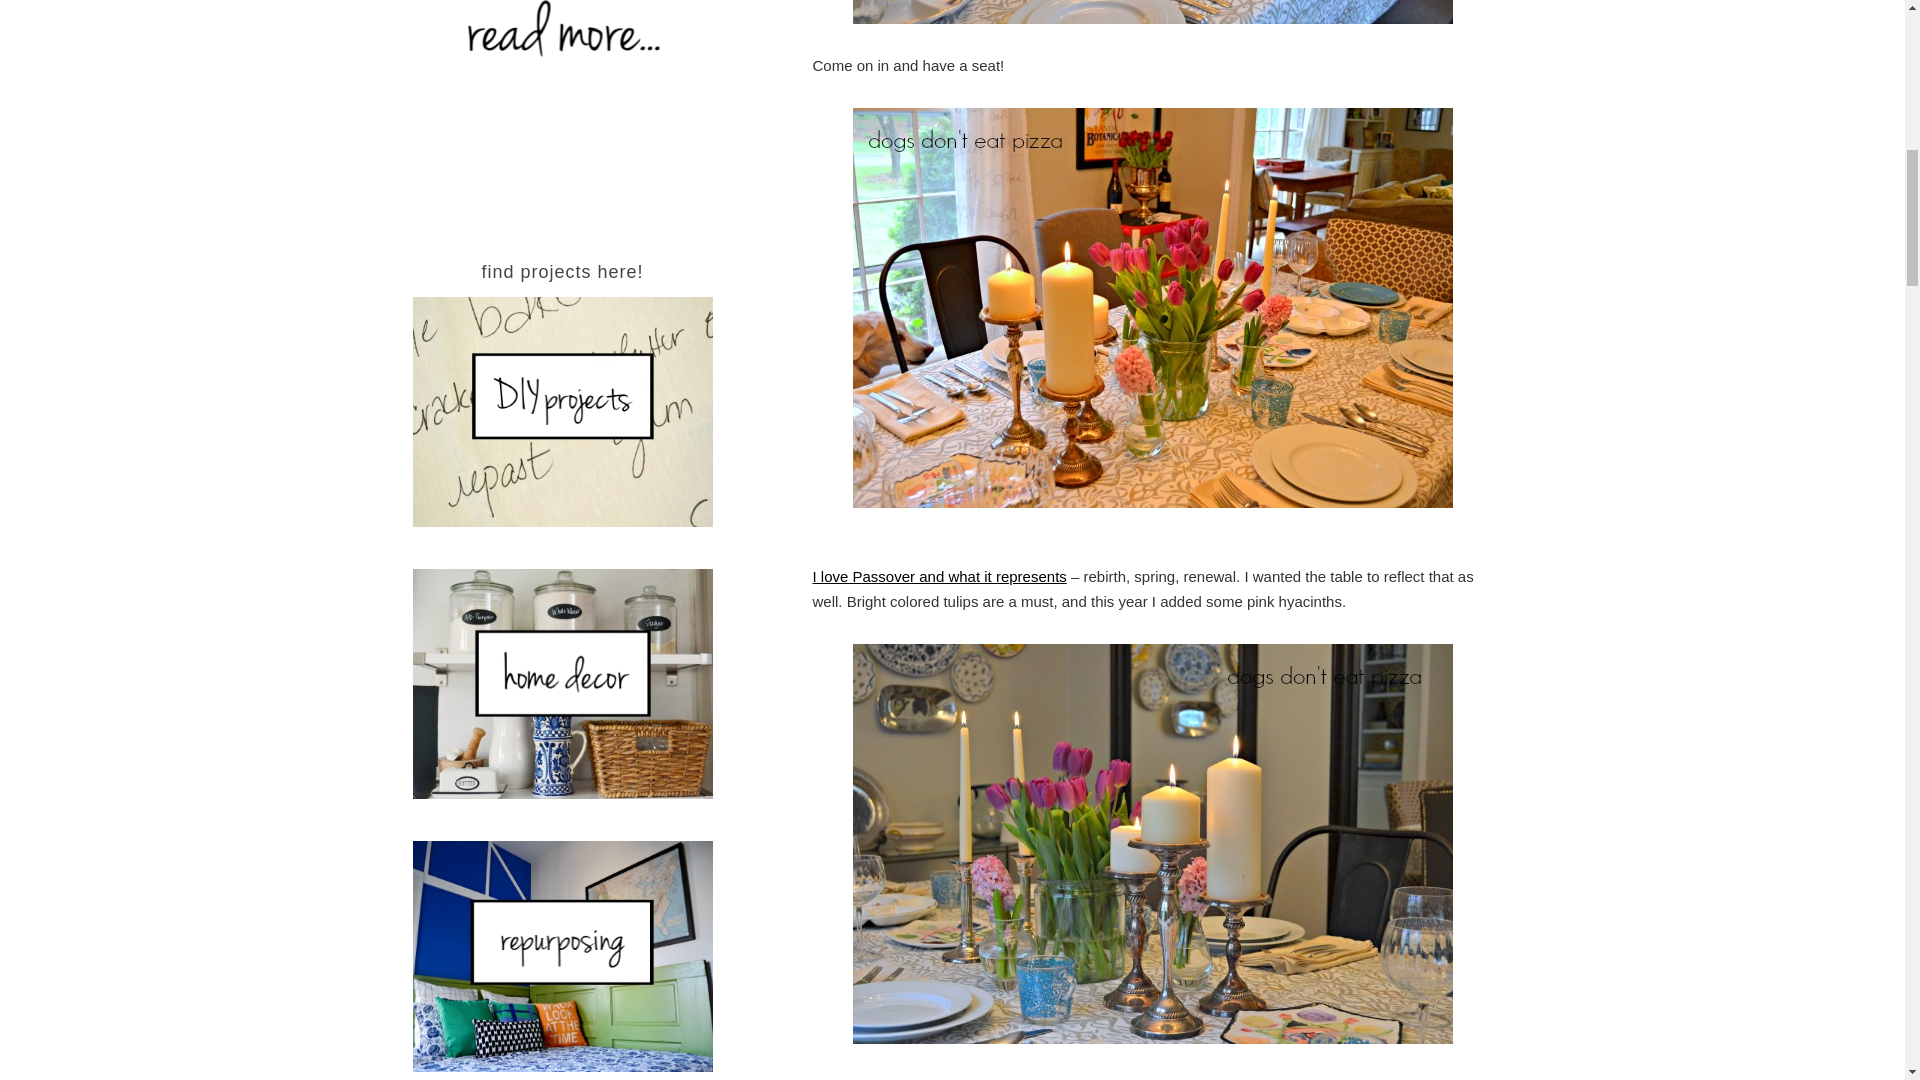 Image resolution: width=1920 pixels, height=1080 pixels. What do you see at coordinates (938, 576) in the screenshot?
I see `I love Passover and what it represents` at bounding box center [938, 576].